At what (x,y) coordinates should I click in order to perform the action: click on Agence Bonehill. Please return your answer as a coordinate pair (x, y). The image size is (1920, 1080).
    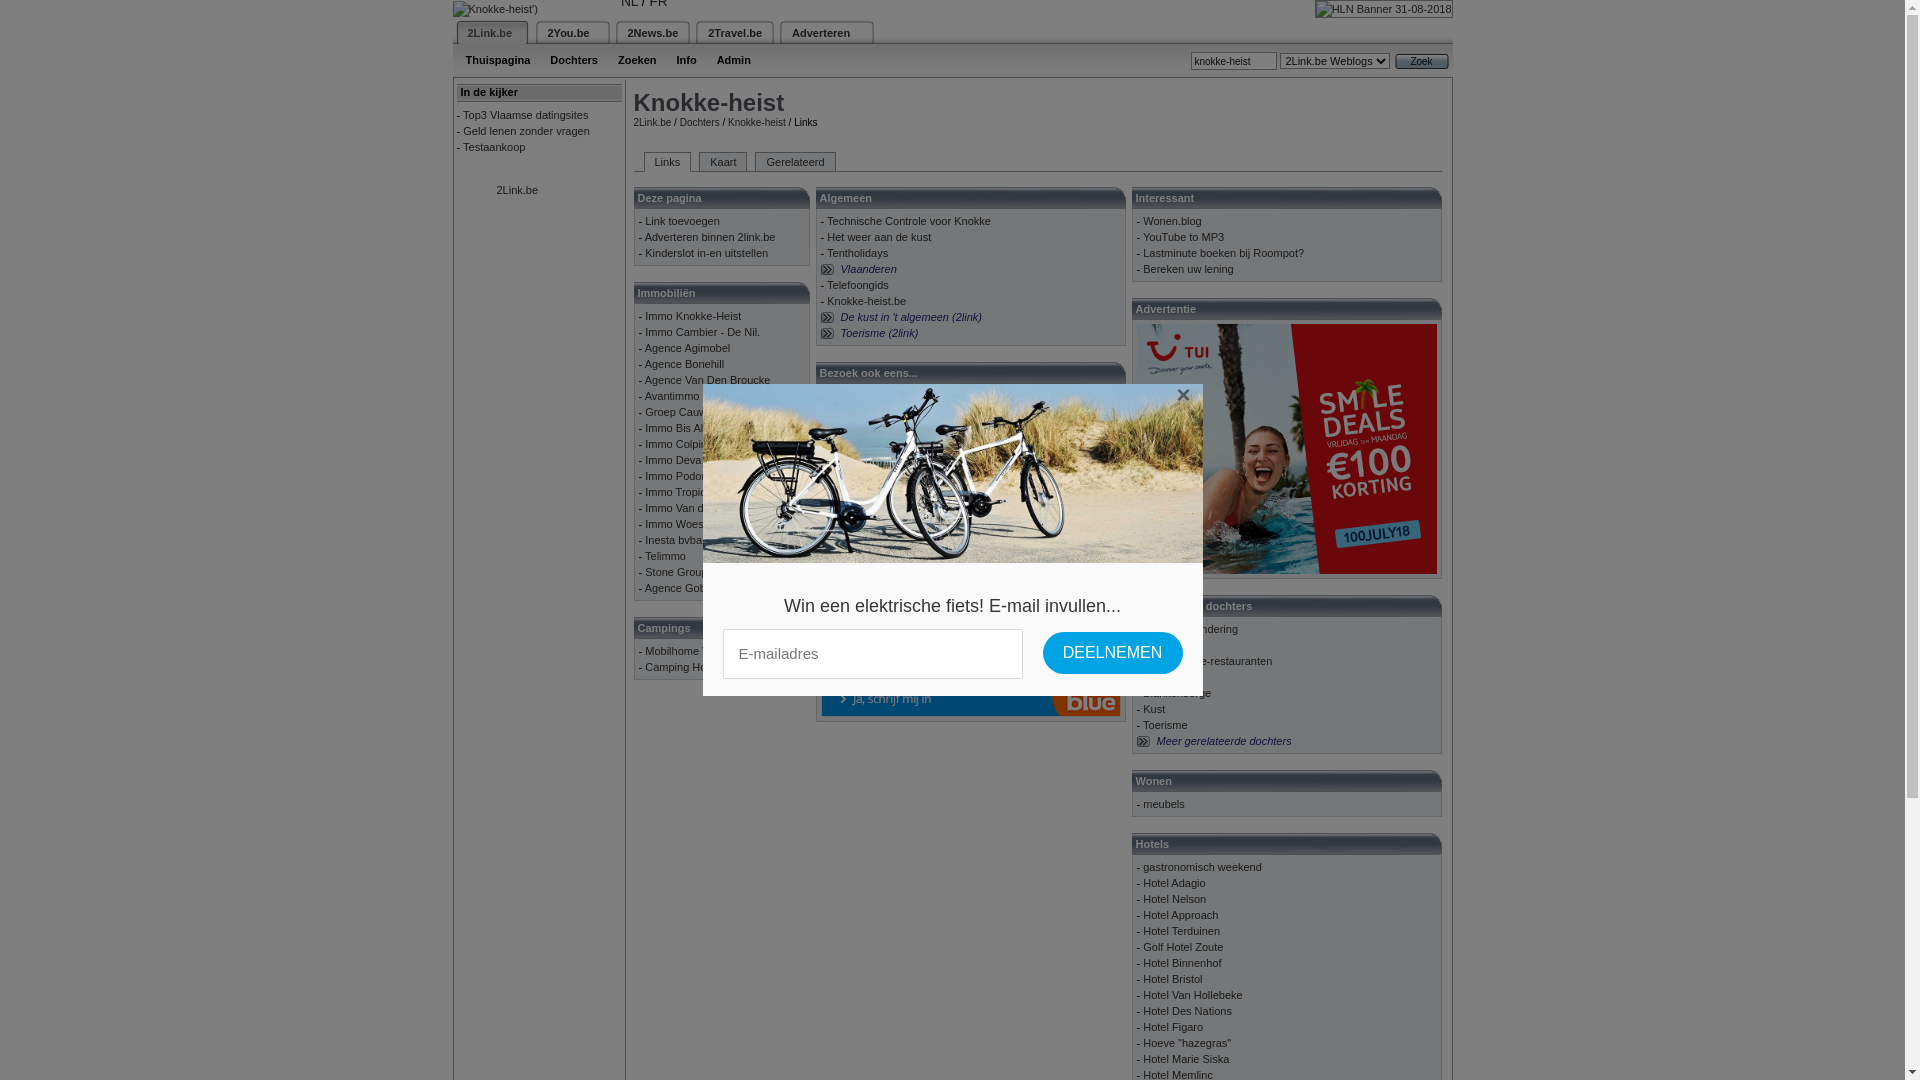
    Looking at the image, I should click on (685, 364).